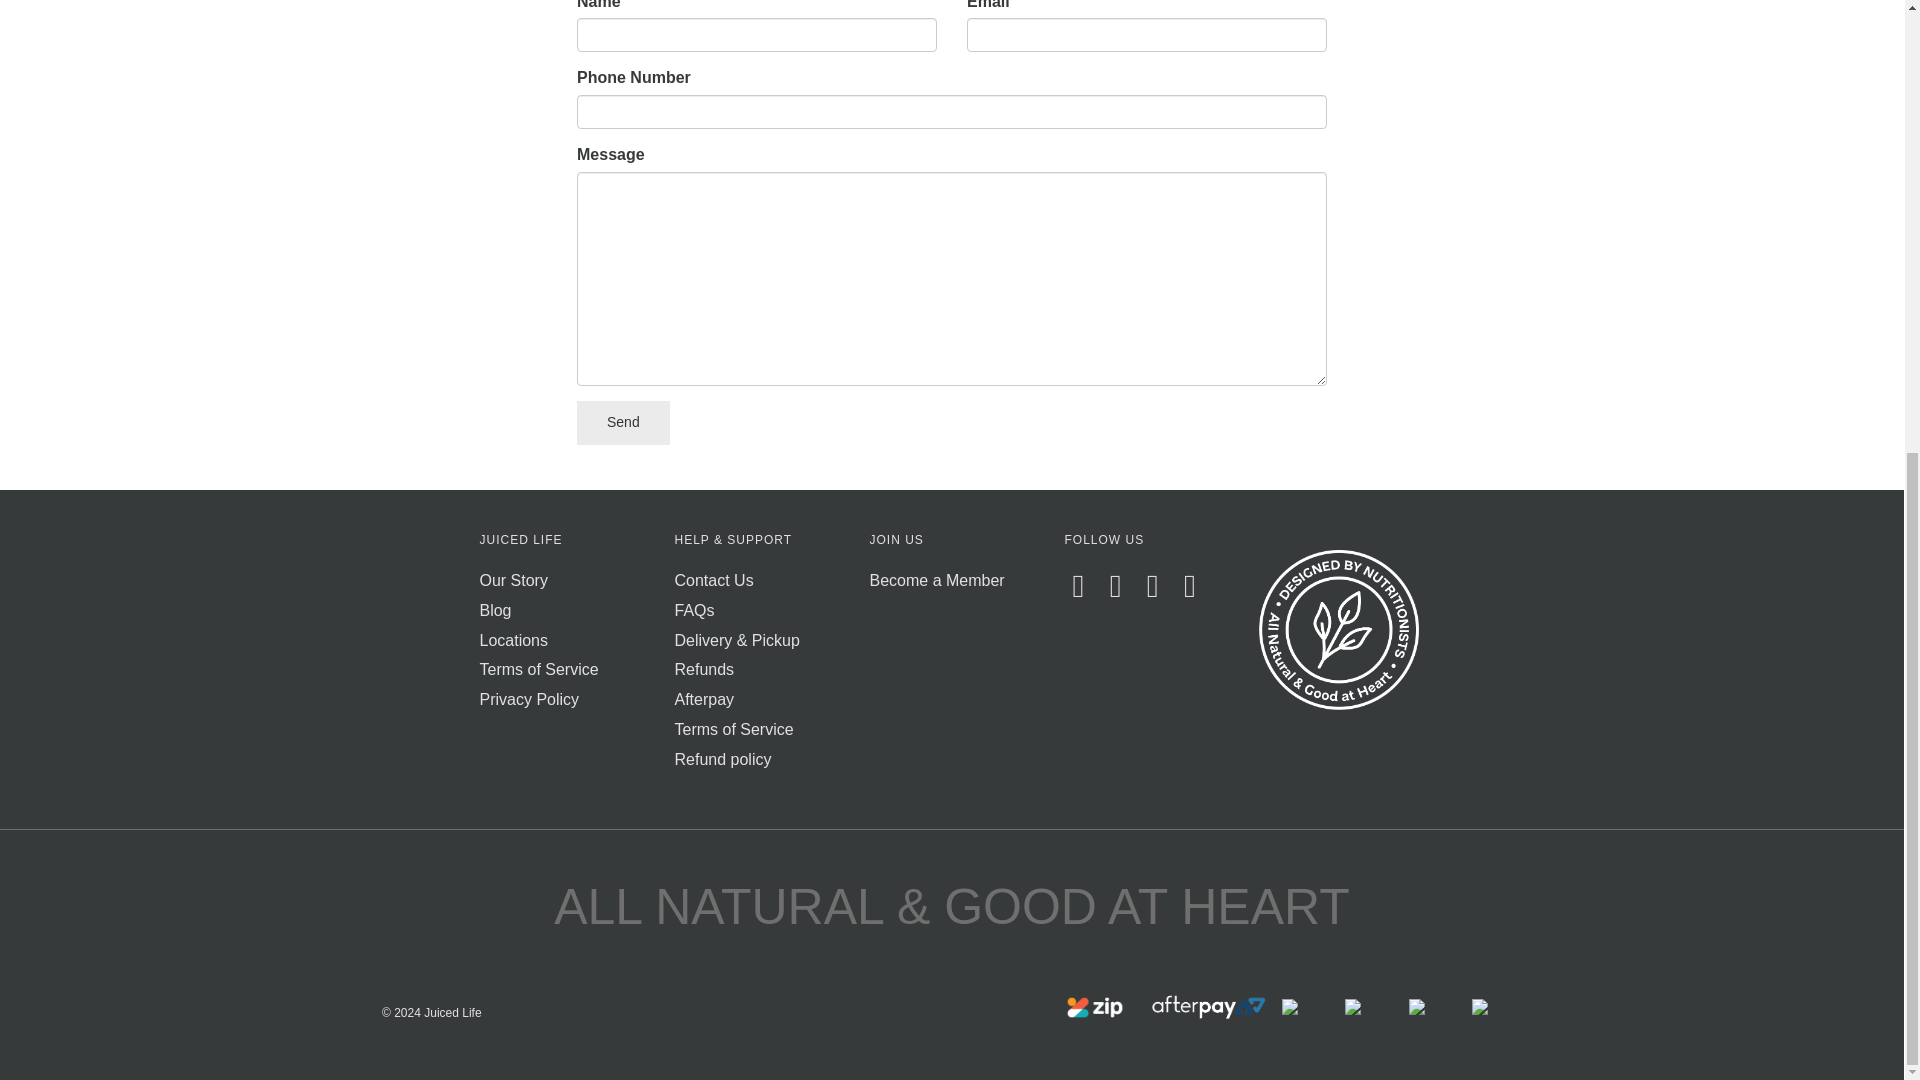  Describe the element at coordinates (624, 422) in the screenshot. I see `Send` at that location.